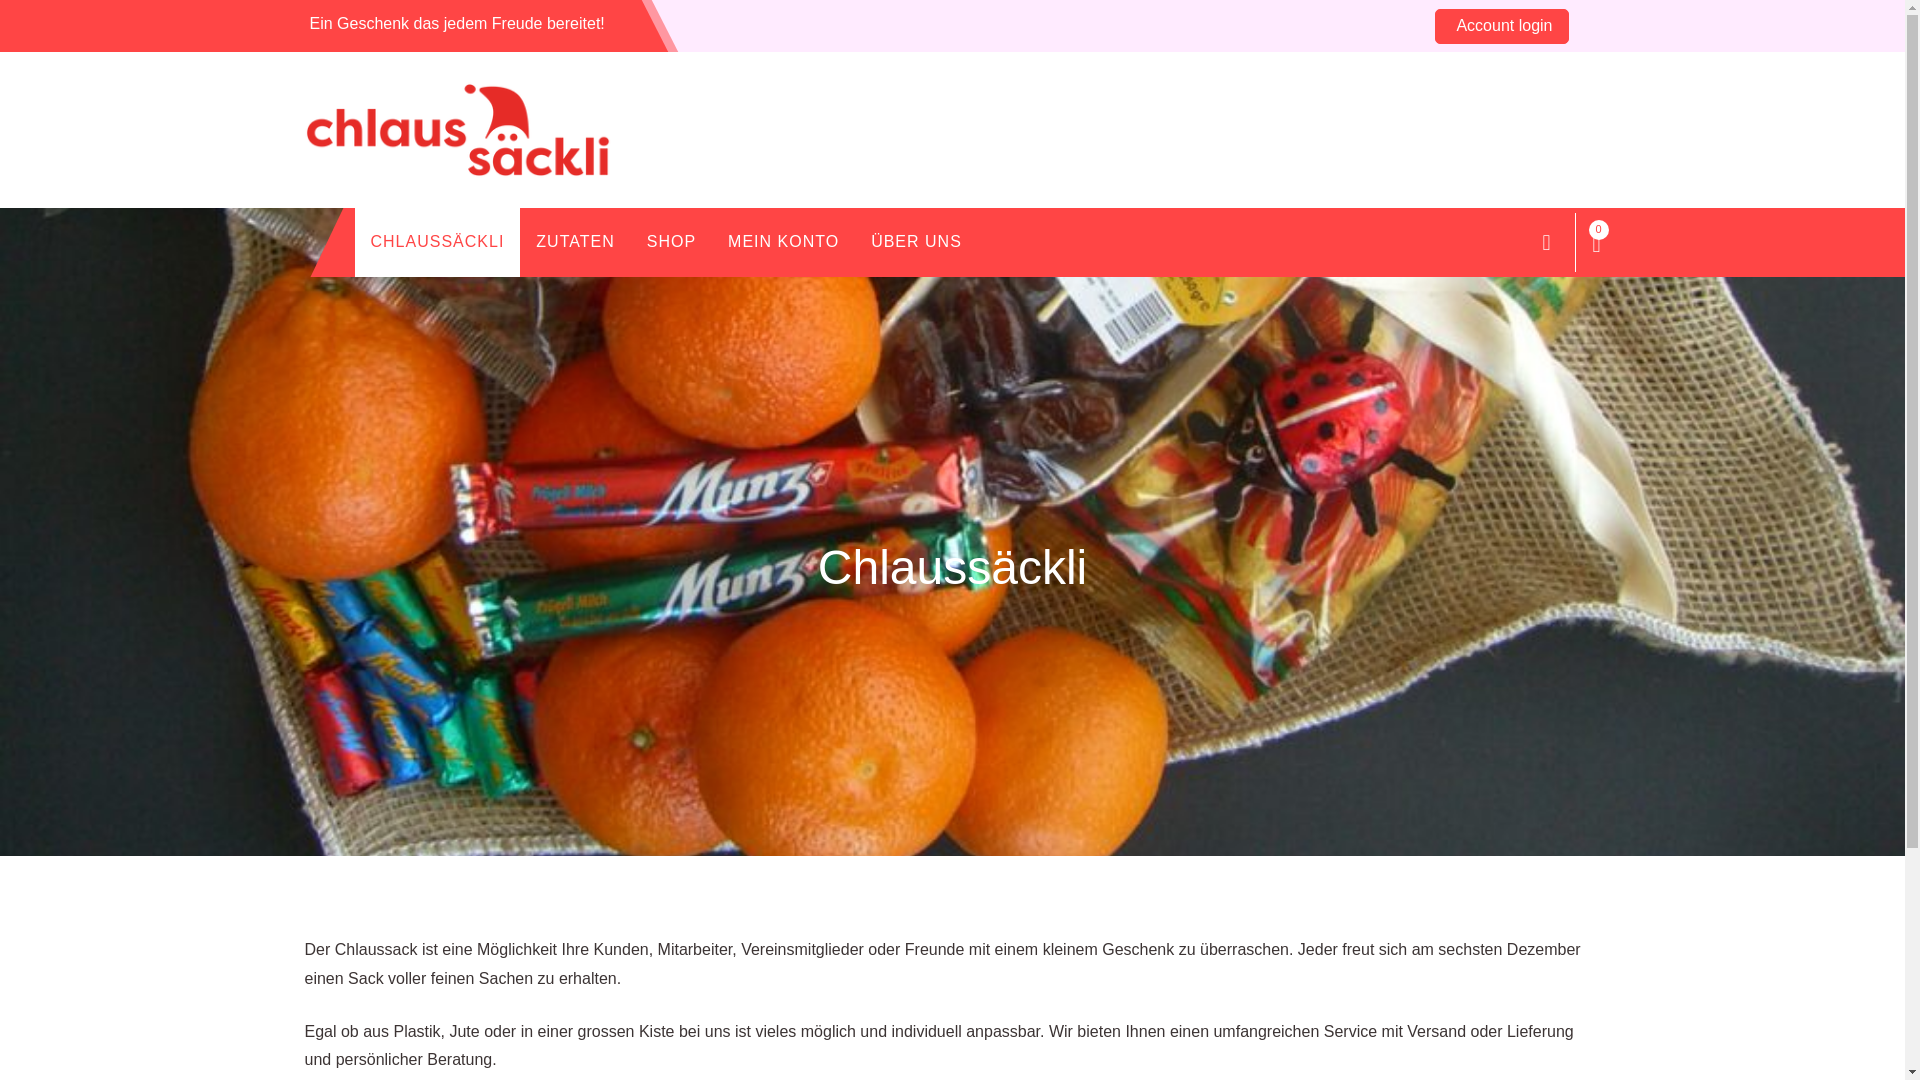  I want to click on 0, so click(1596, 242).